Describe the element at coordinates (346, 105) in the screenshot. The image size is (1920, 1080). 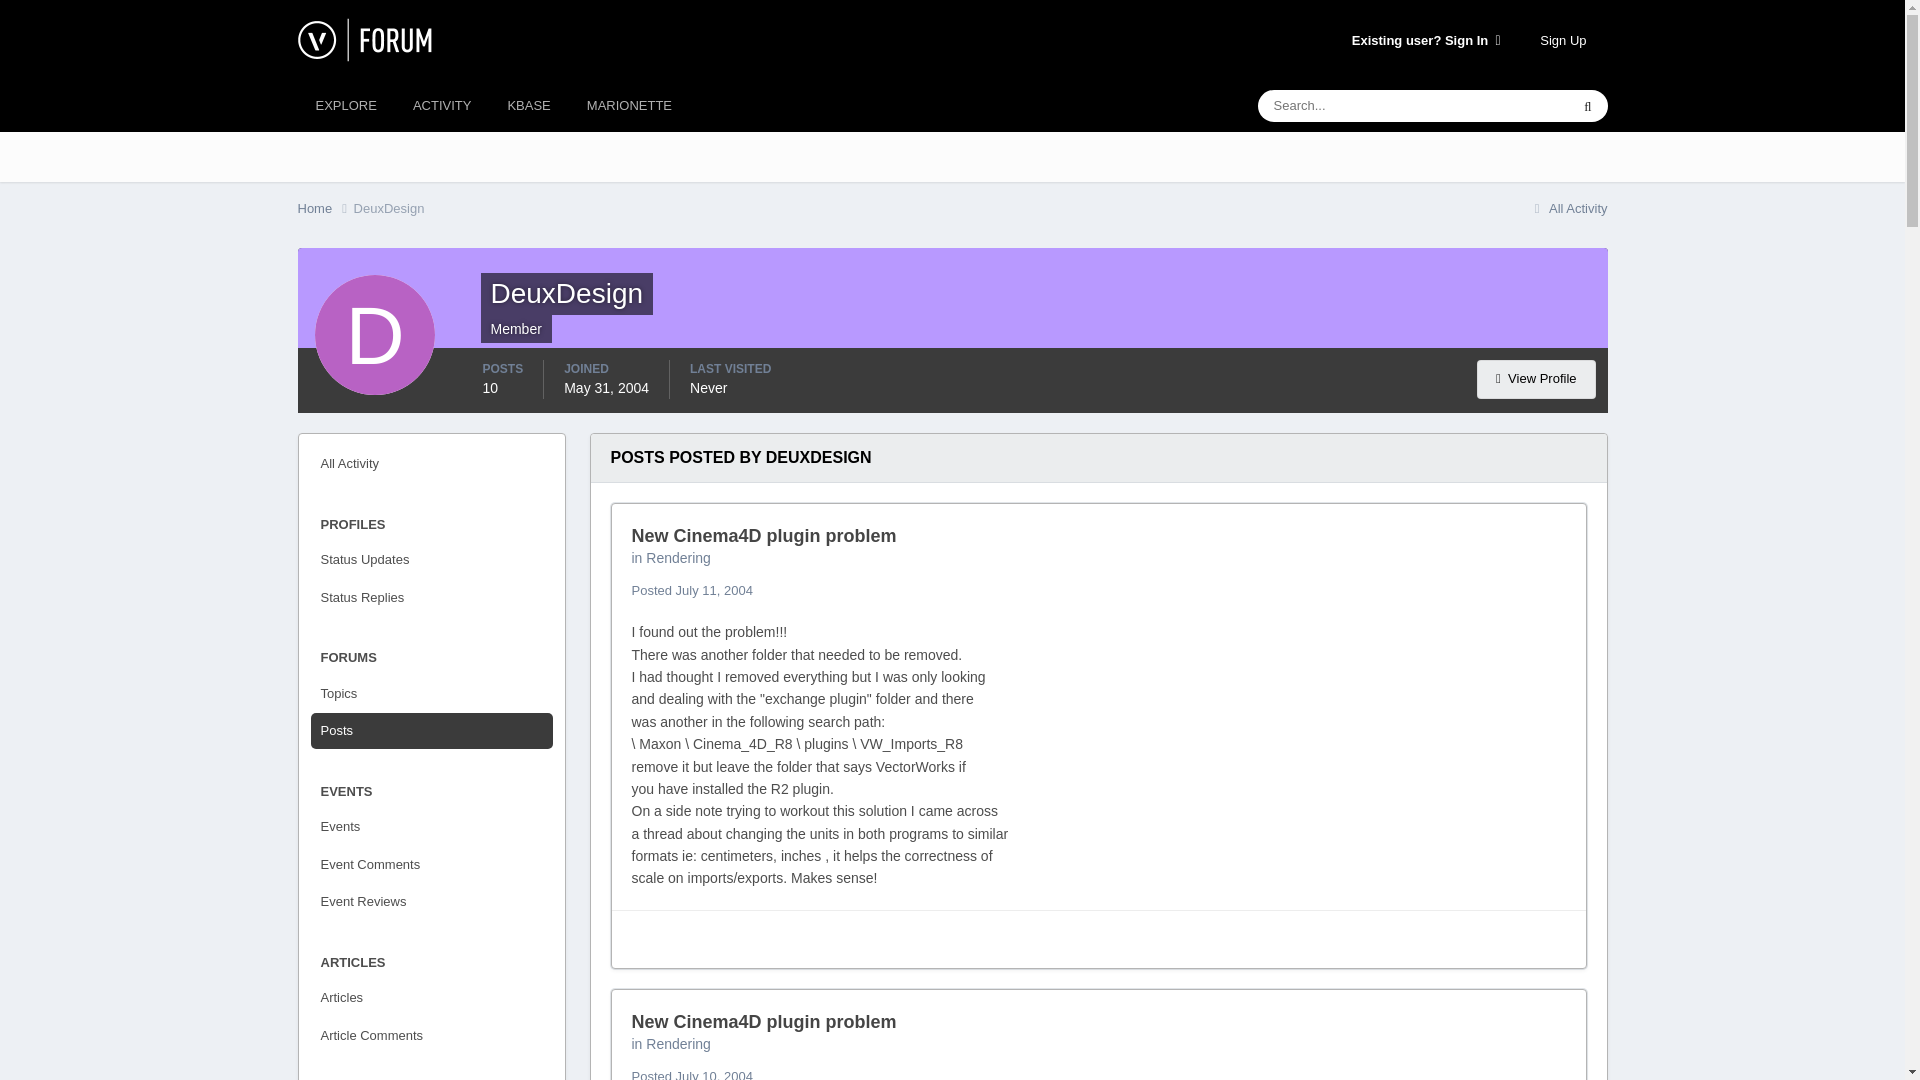
I see `EXPLORE` at that location.